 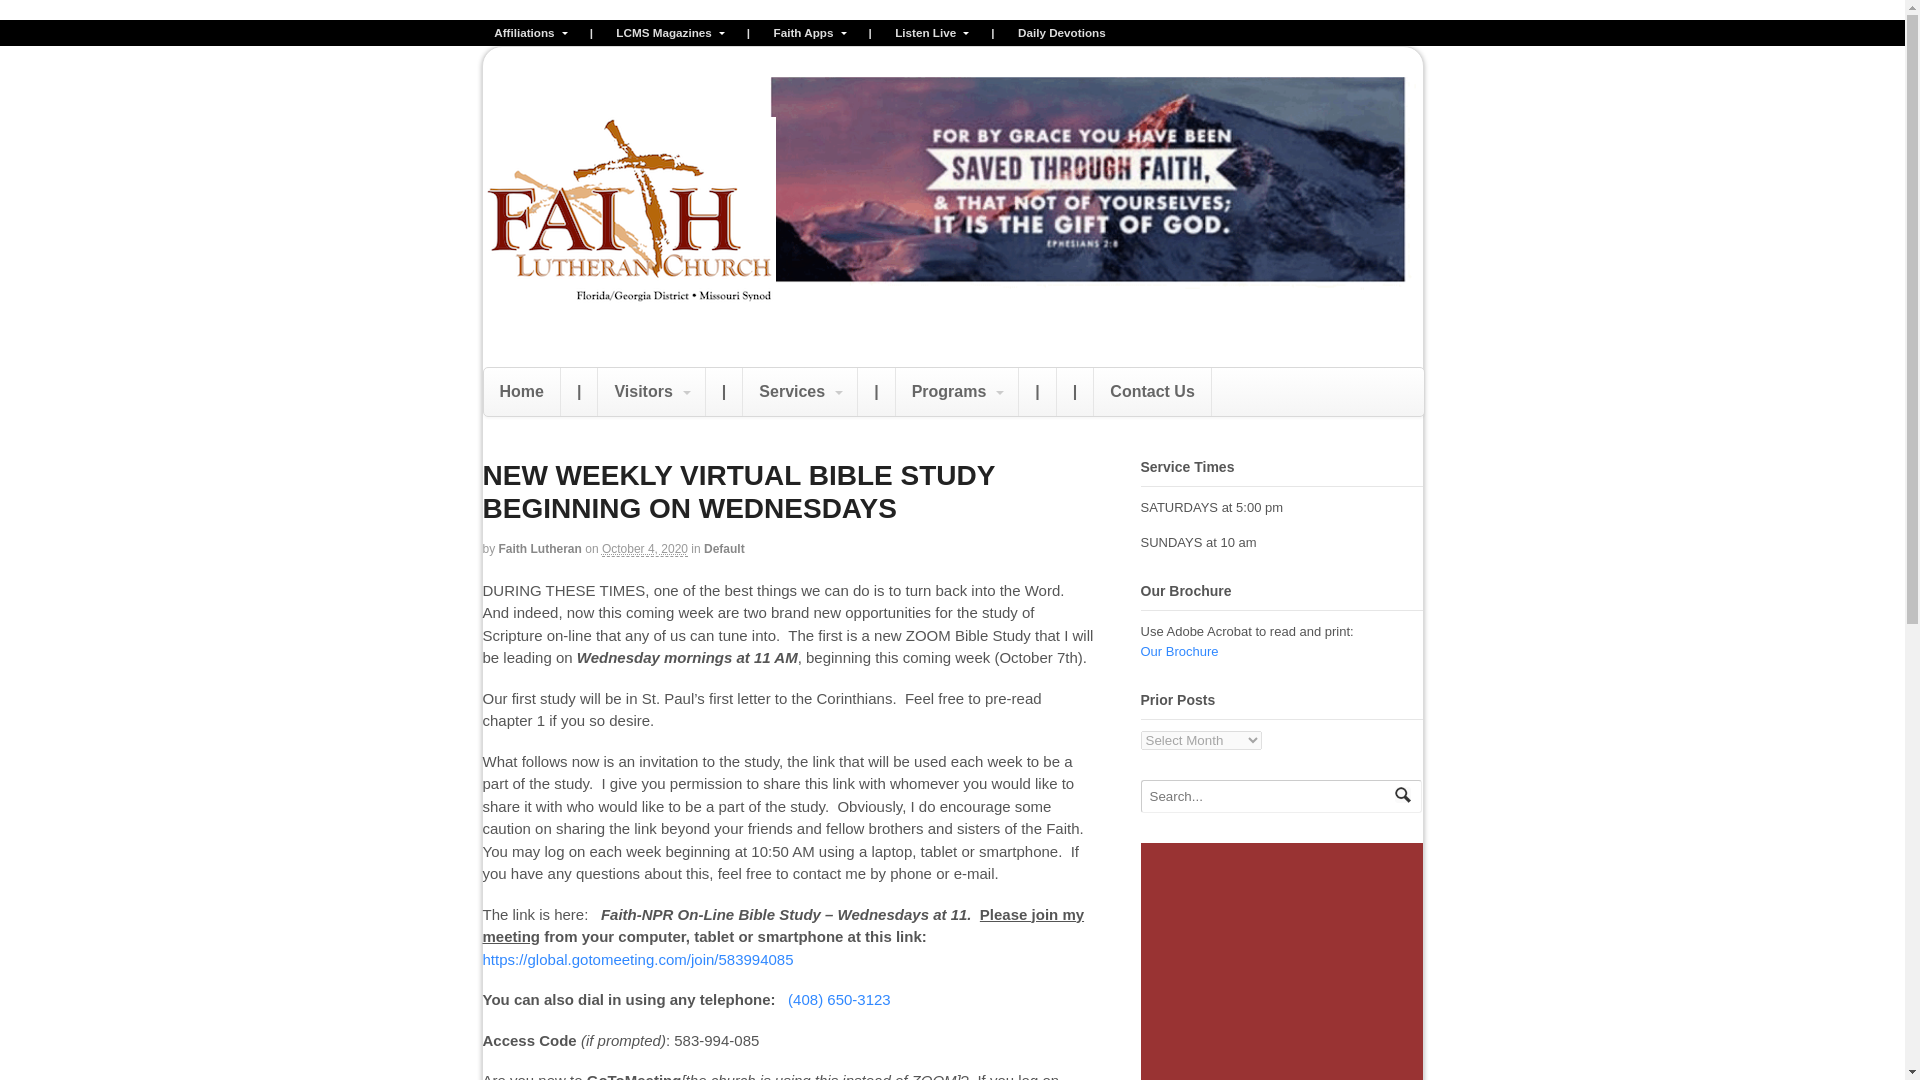 I want to click on 2020-10-04T03:15:20-0400, so click(x=644, y=550).